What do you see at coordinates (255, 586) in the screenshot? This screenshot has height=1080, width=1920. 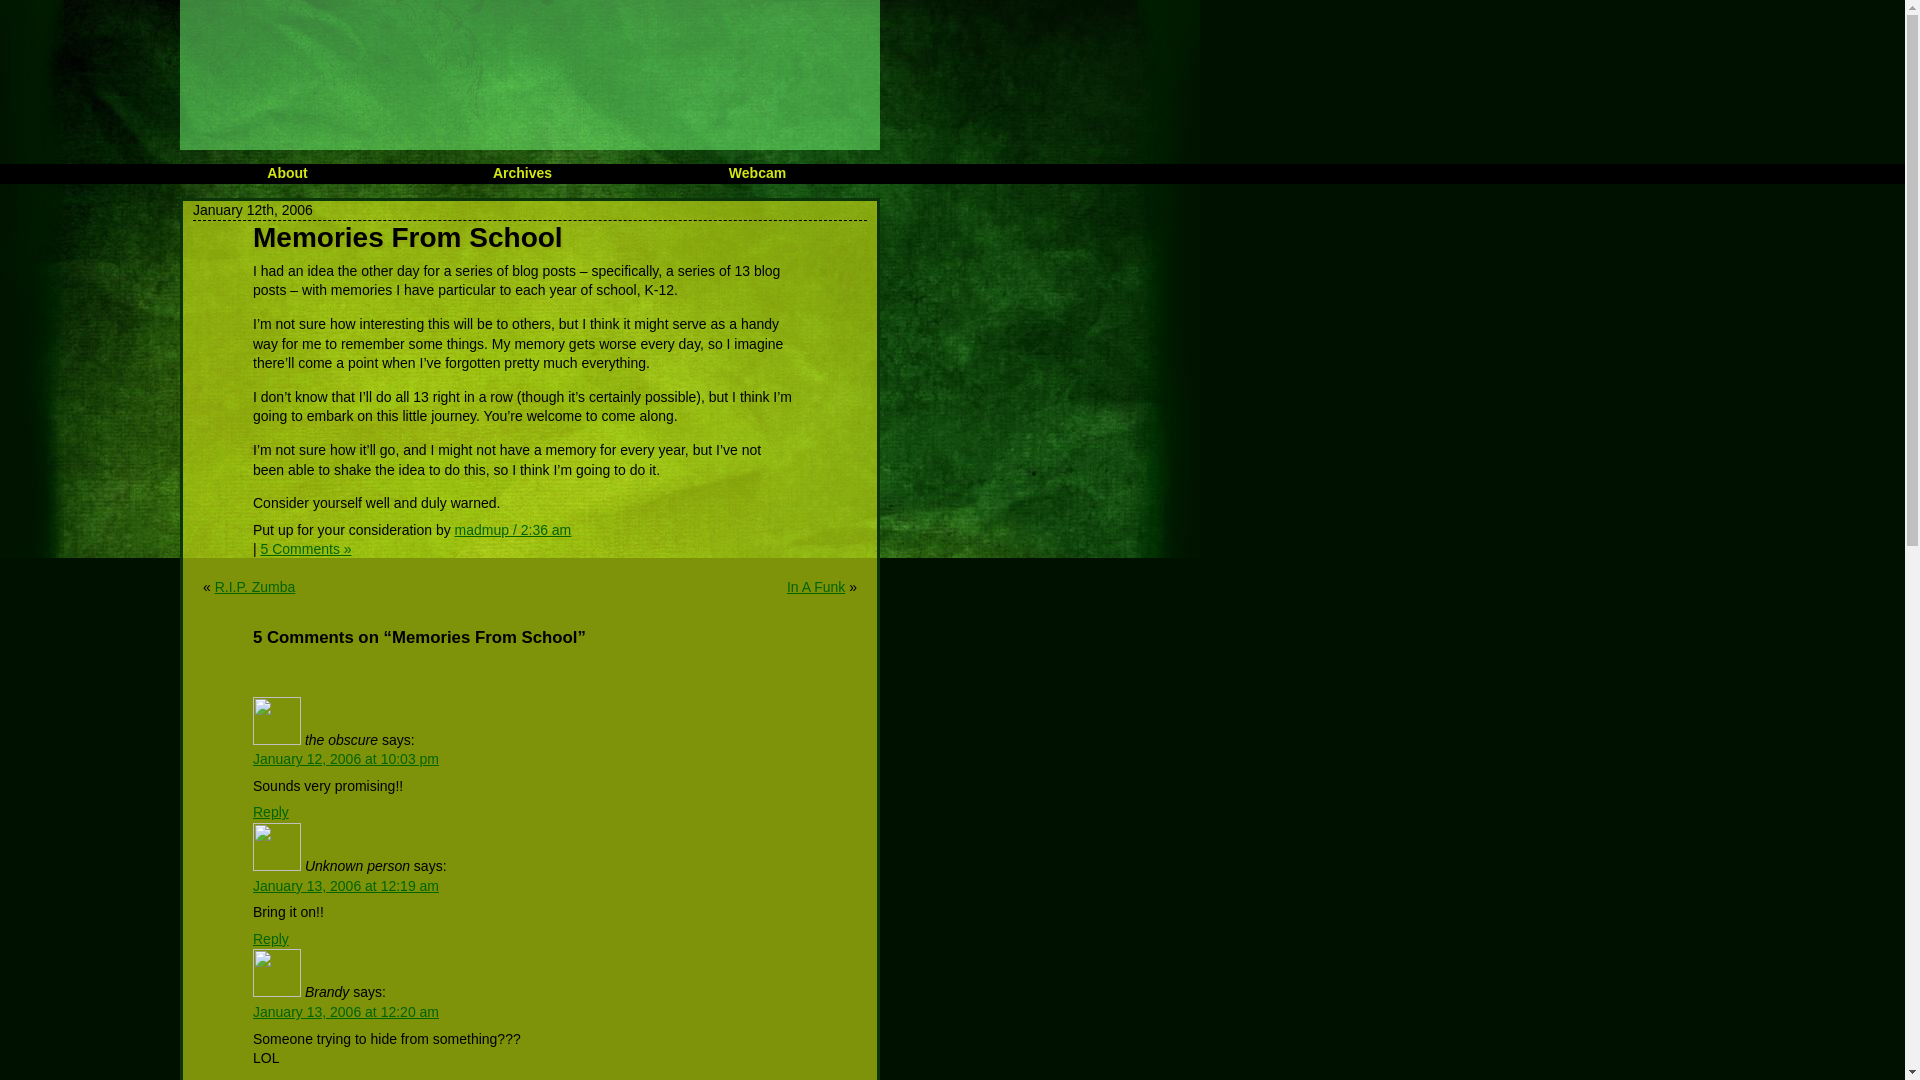 I see `R.I.P. Zumba` at bounding box center [255, 586].